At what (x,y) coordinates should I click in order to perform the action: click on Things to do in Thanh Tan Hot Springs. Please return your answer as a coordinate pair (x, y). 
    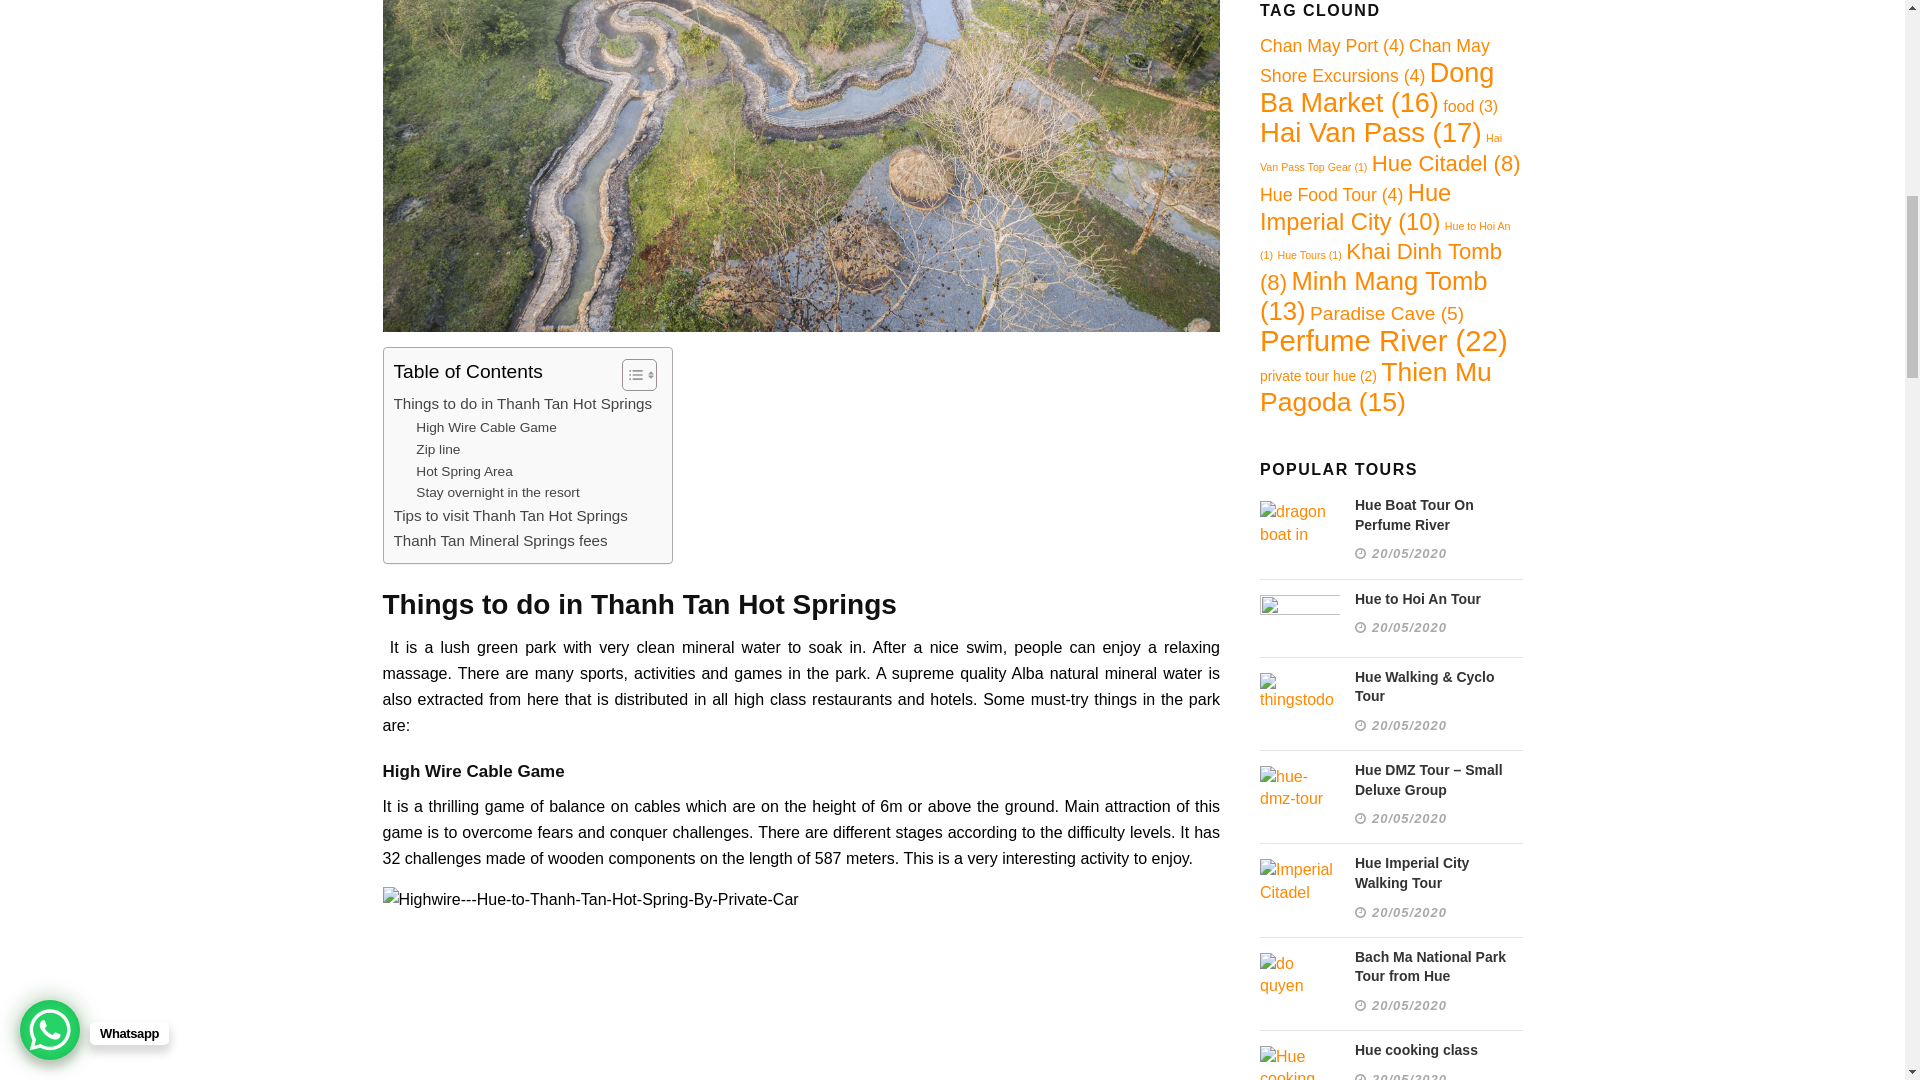
    Looking at the image, I should click on (522, 404).